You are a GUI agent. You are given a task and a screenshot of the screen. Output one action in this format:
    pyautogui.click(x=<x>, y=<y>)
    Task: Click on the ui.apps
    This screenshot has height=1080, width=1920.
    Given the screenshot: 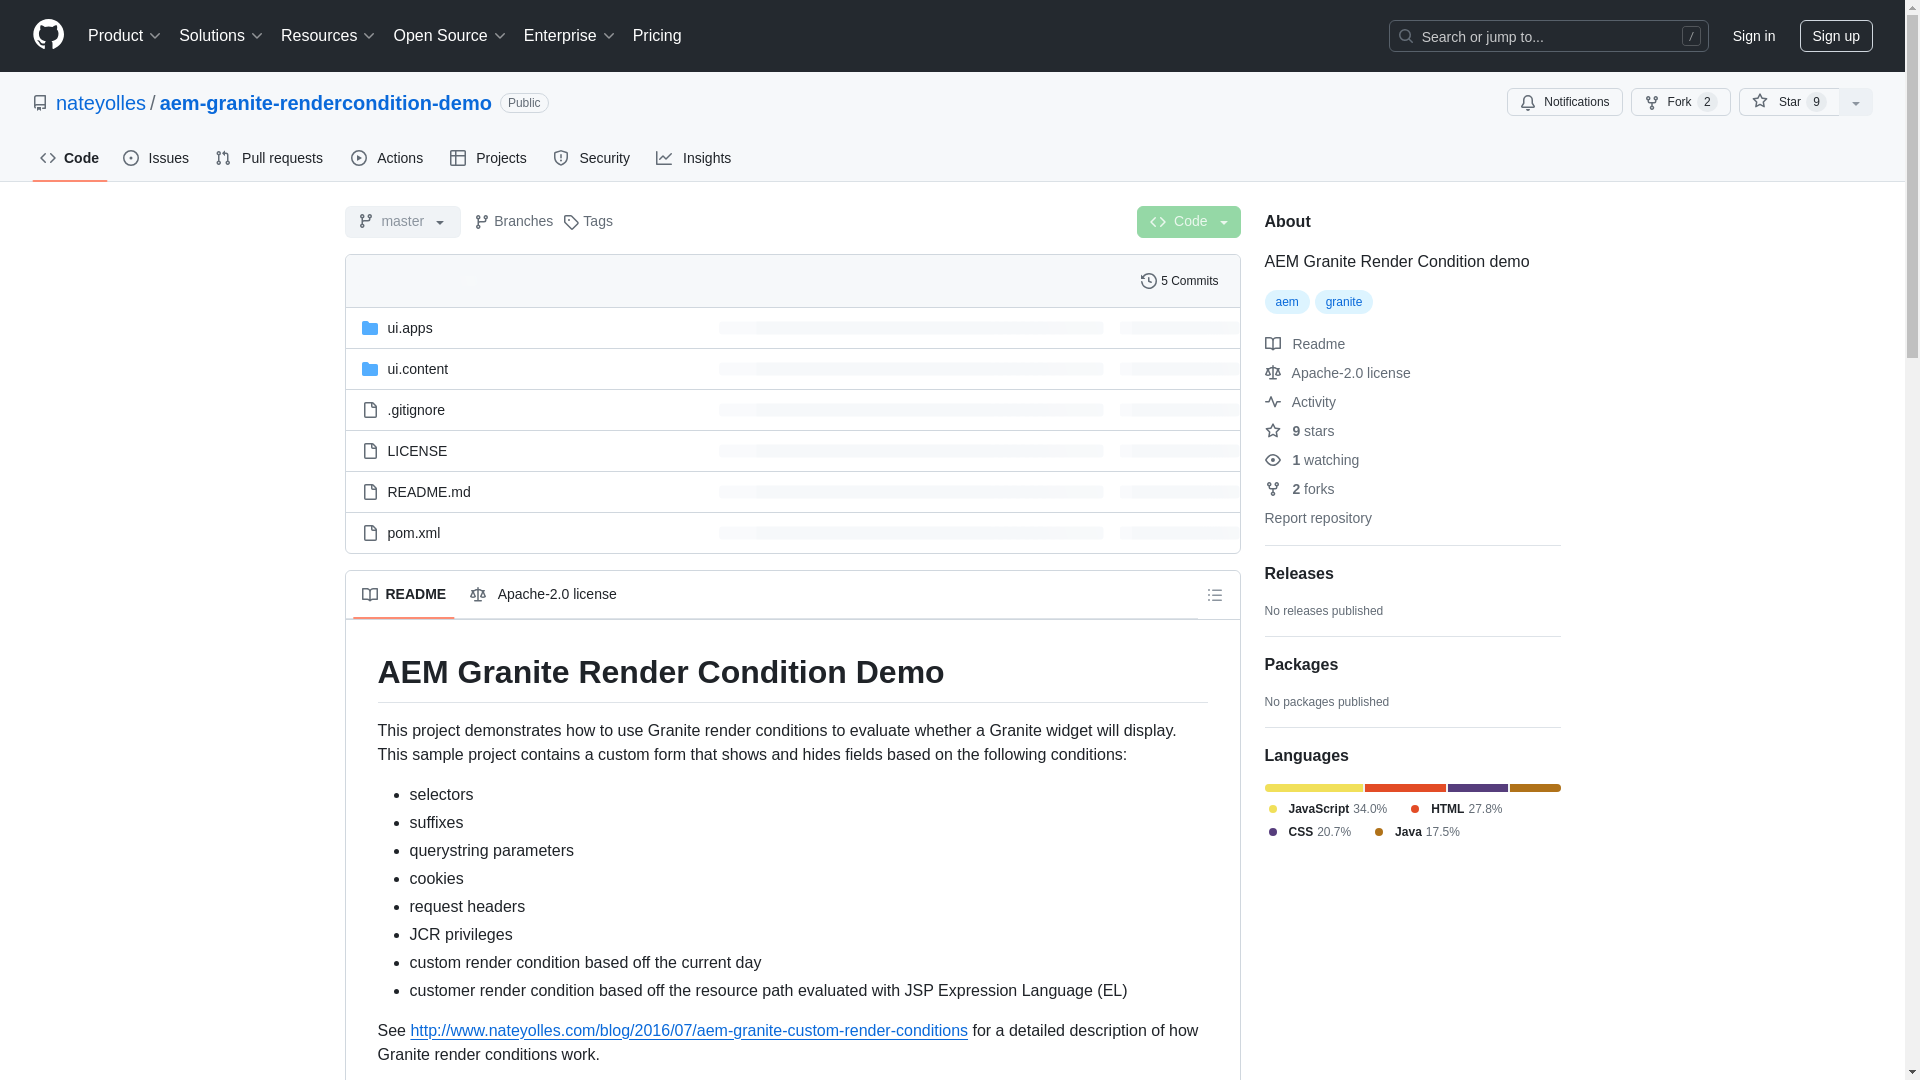 What is the action you would take?
    pyautogui.click(x=410, y=327)
    